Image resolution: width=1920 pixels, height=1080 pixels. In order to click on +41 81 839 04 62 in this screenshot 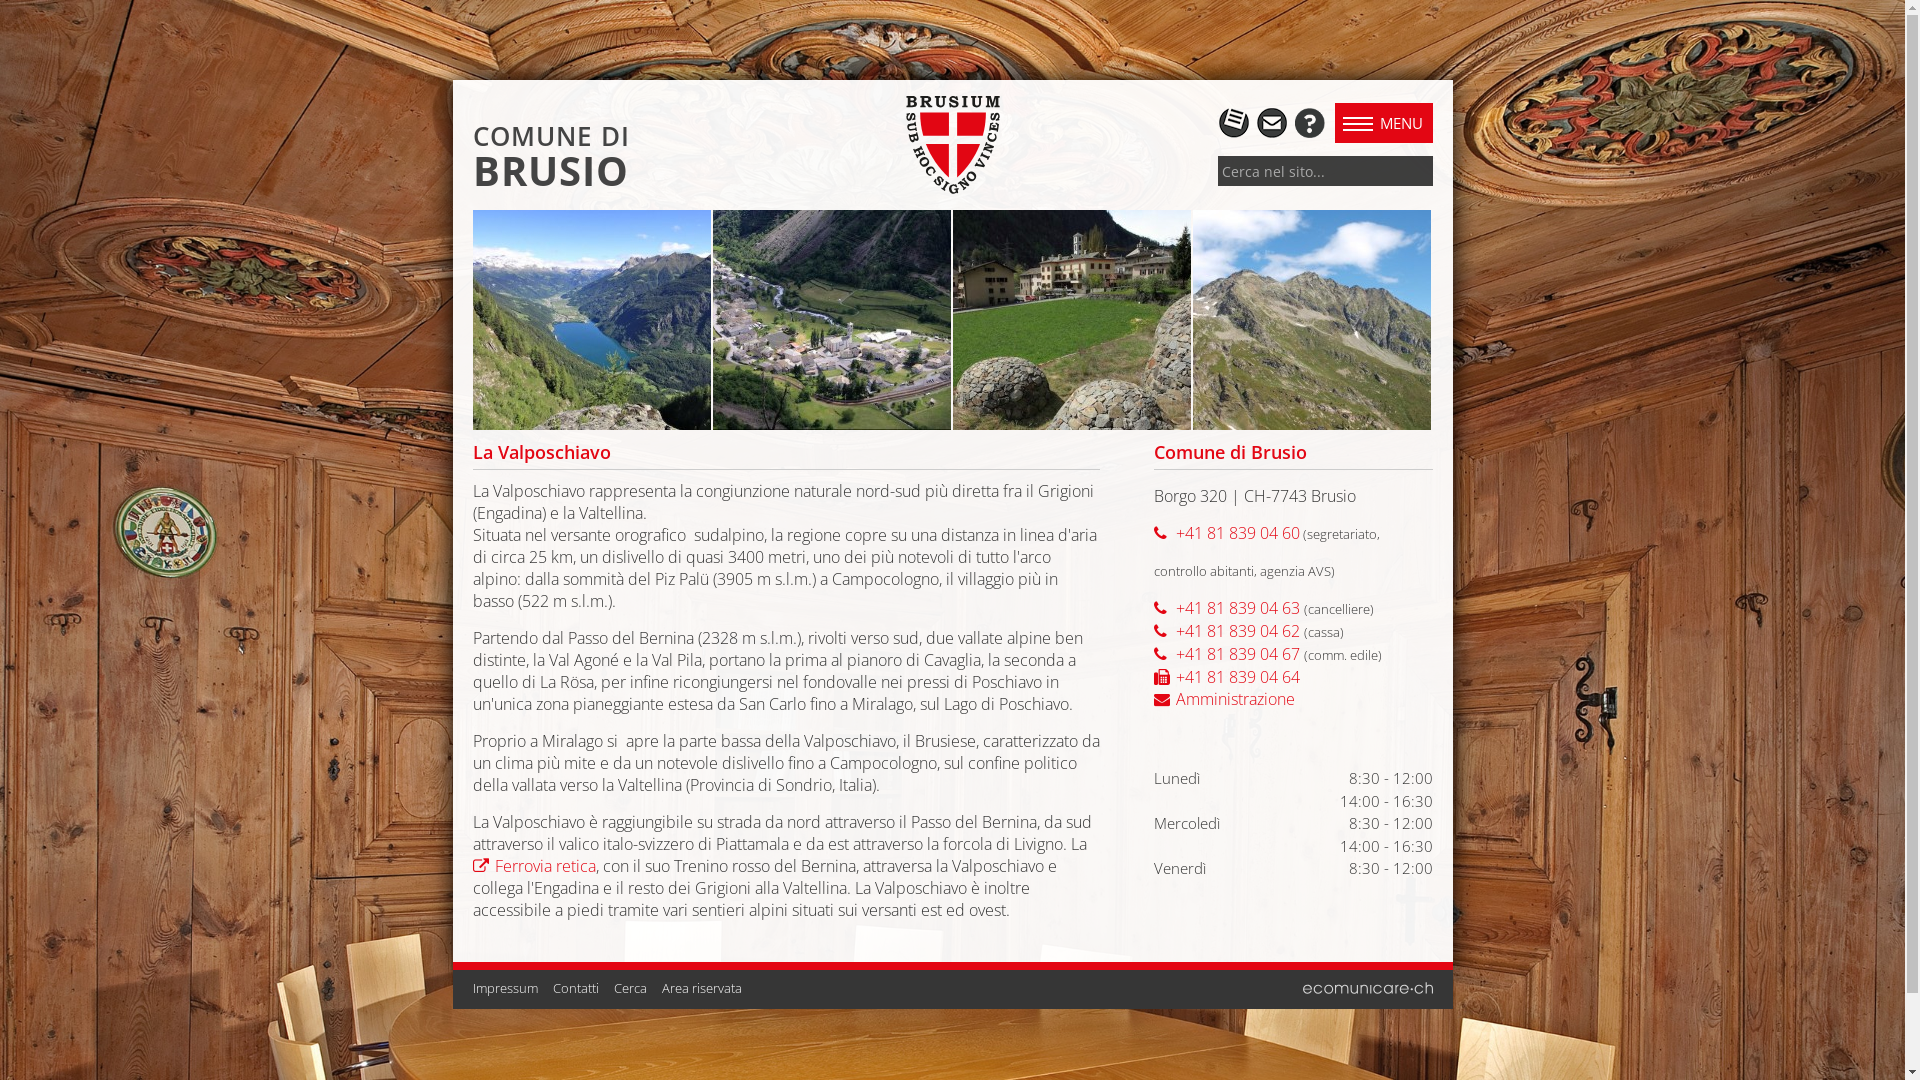, I will do `click(1227, 631)`.